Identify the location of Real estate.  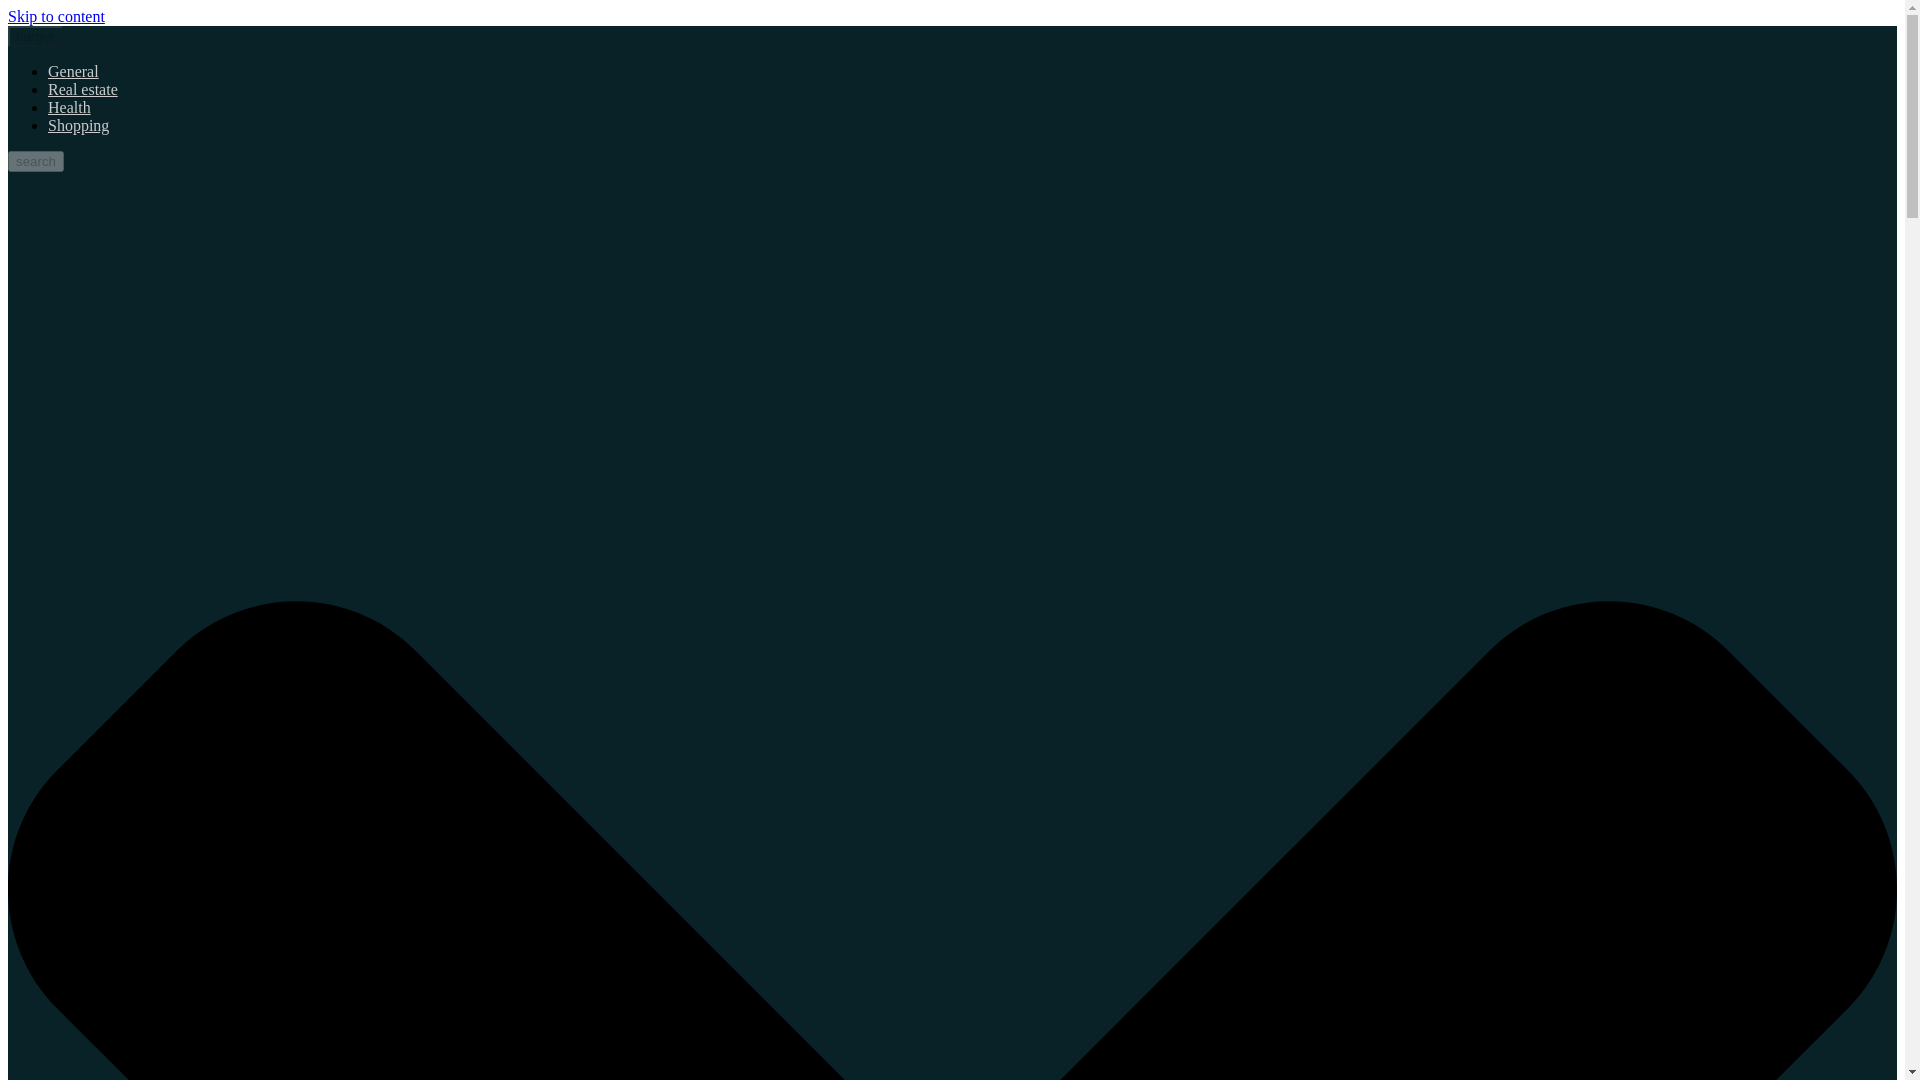
(82, 90).